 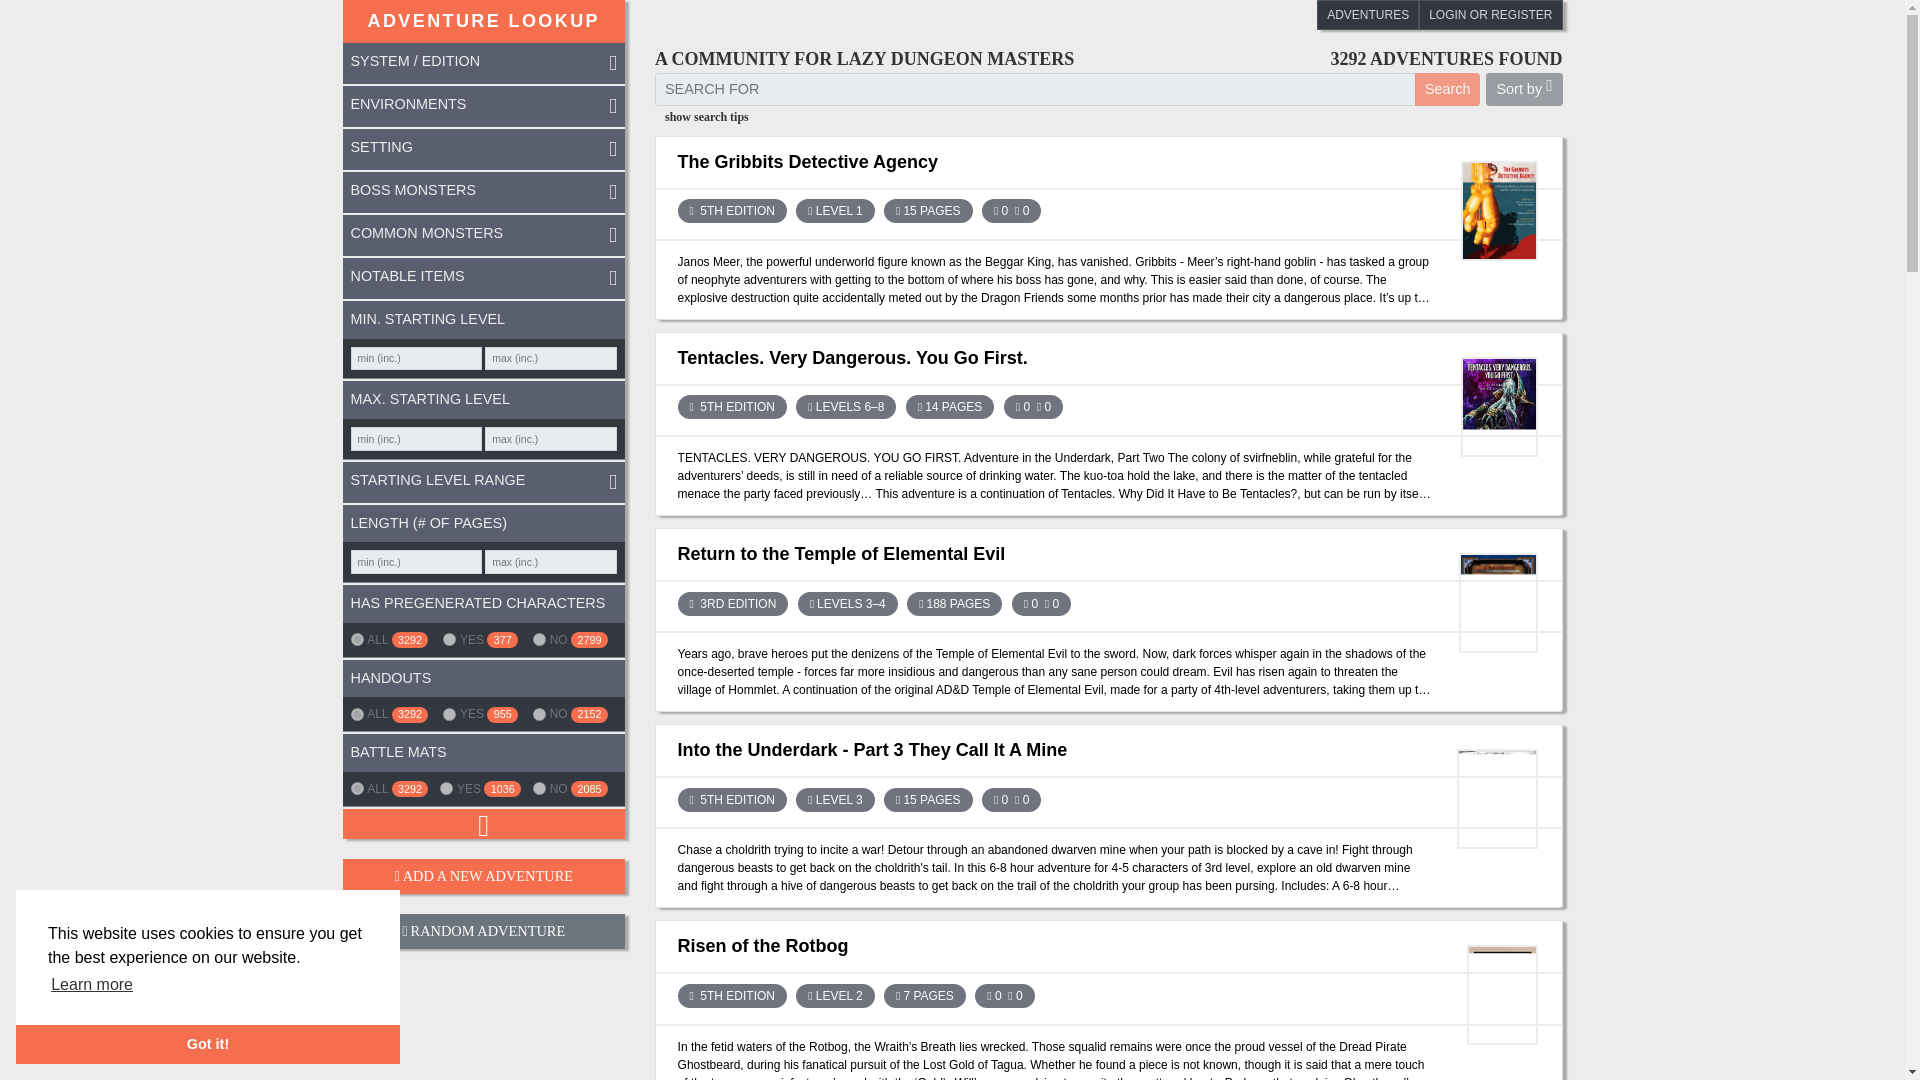 What do you see at coordinates (539, 788) in the screenshot?
I see `0` at bounding box center [539, 788].